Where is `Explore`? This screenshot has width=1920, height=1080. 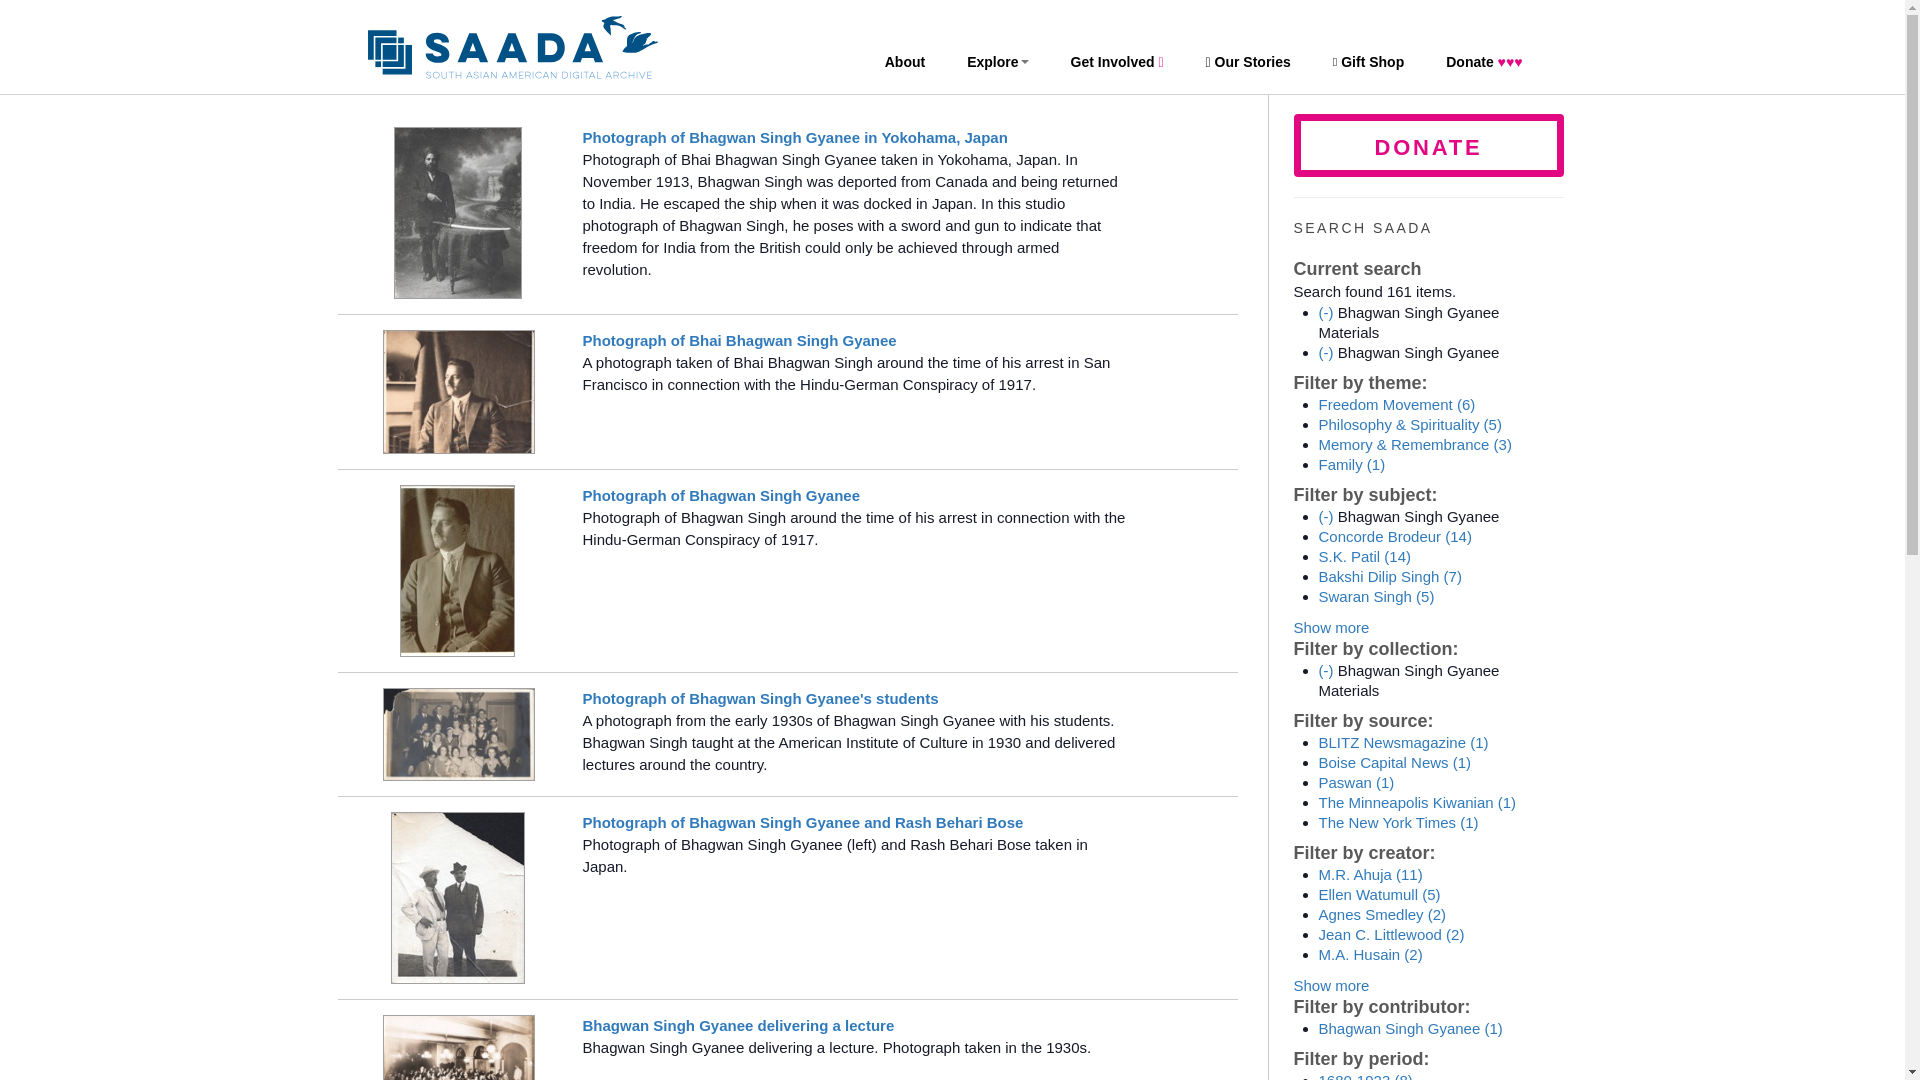
Explore is located at coordinates (997, 62).